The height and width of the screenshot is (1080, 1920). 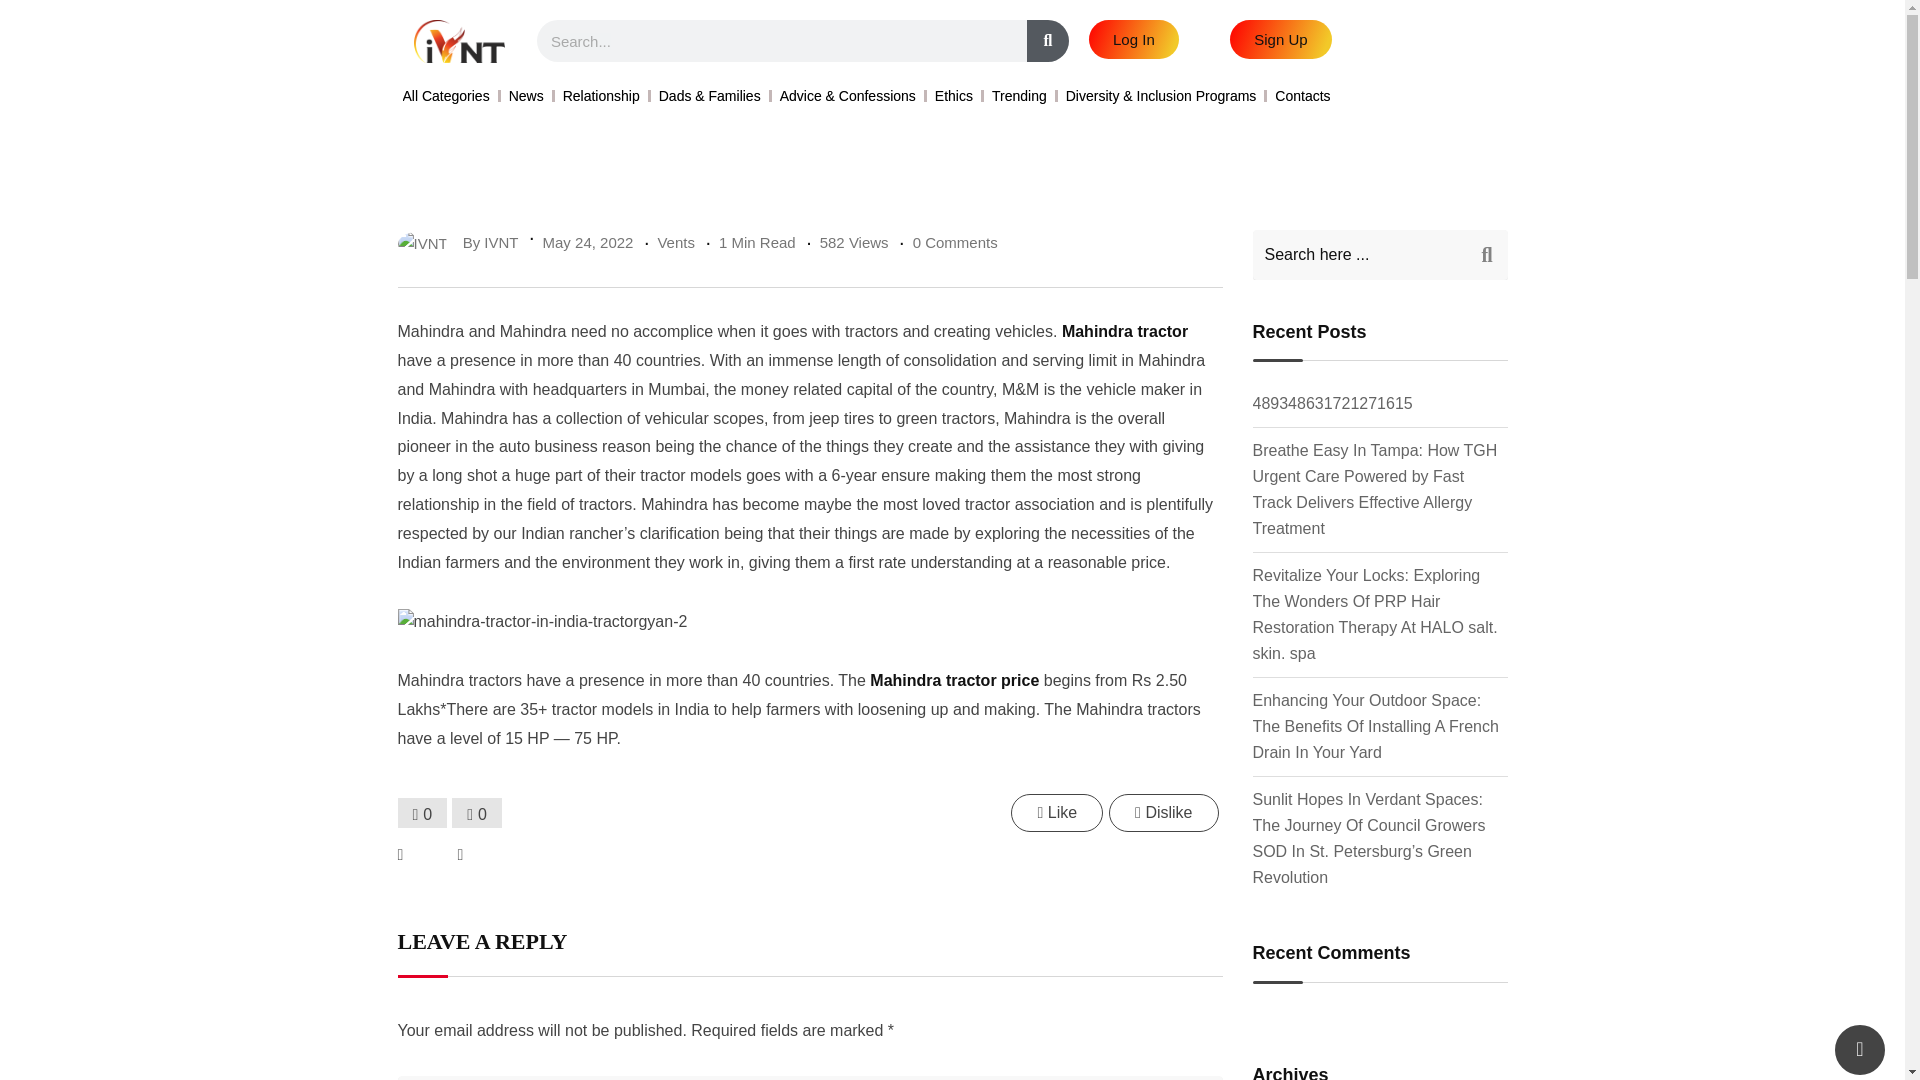 I want to click on Contacts, so click(x=1302, y=96).